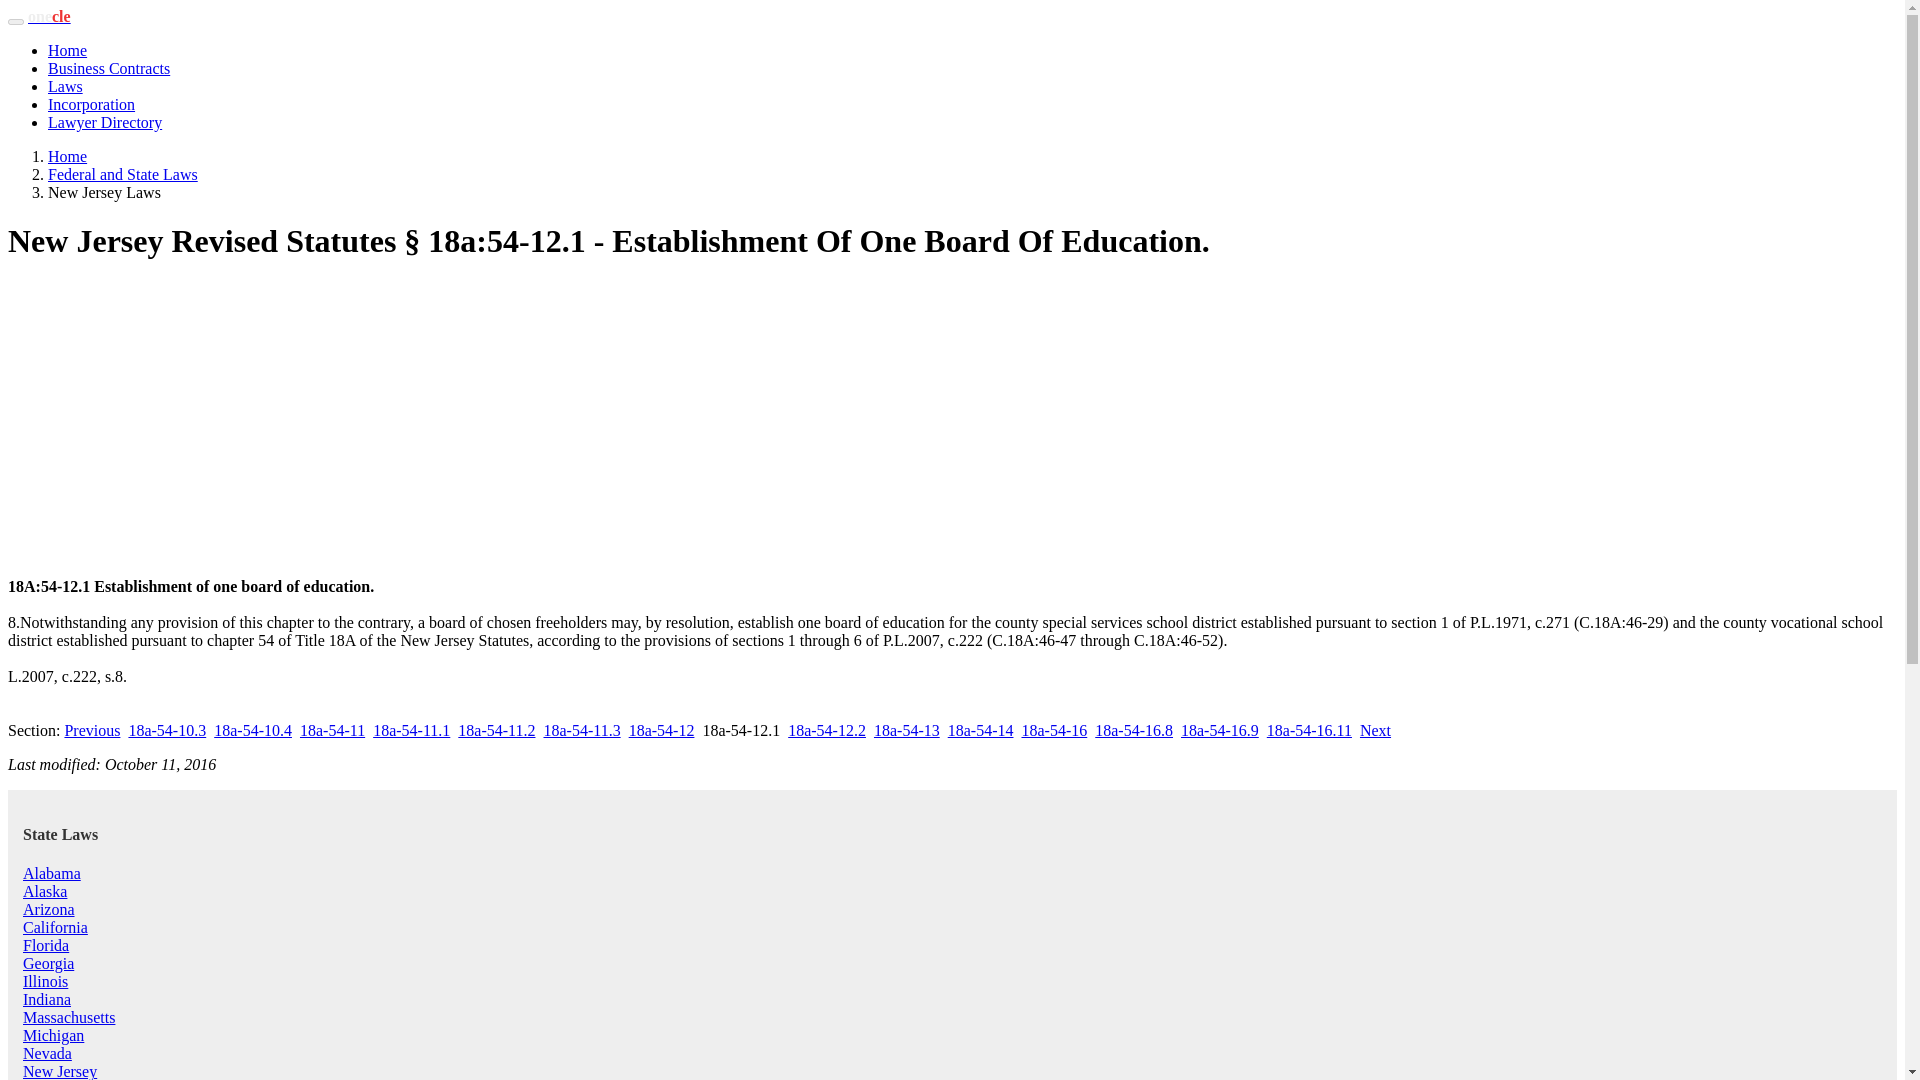 Image resolution: width=1920 pixels, height=1080 pixels. I want to click on 18a-54-16.9, so click(1220, 730).